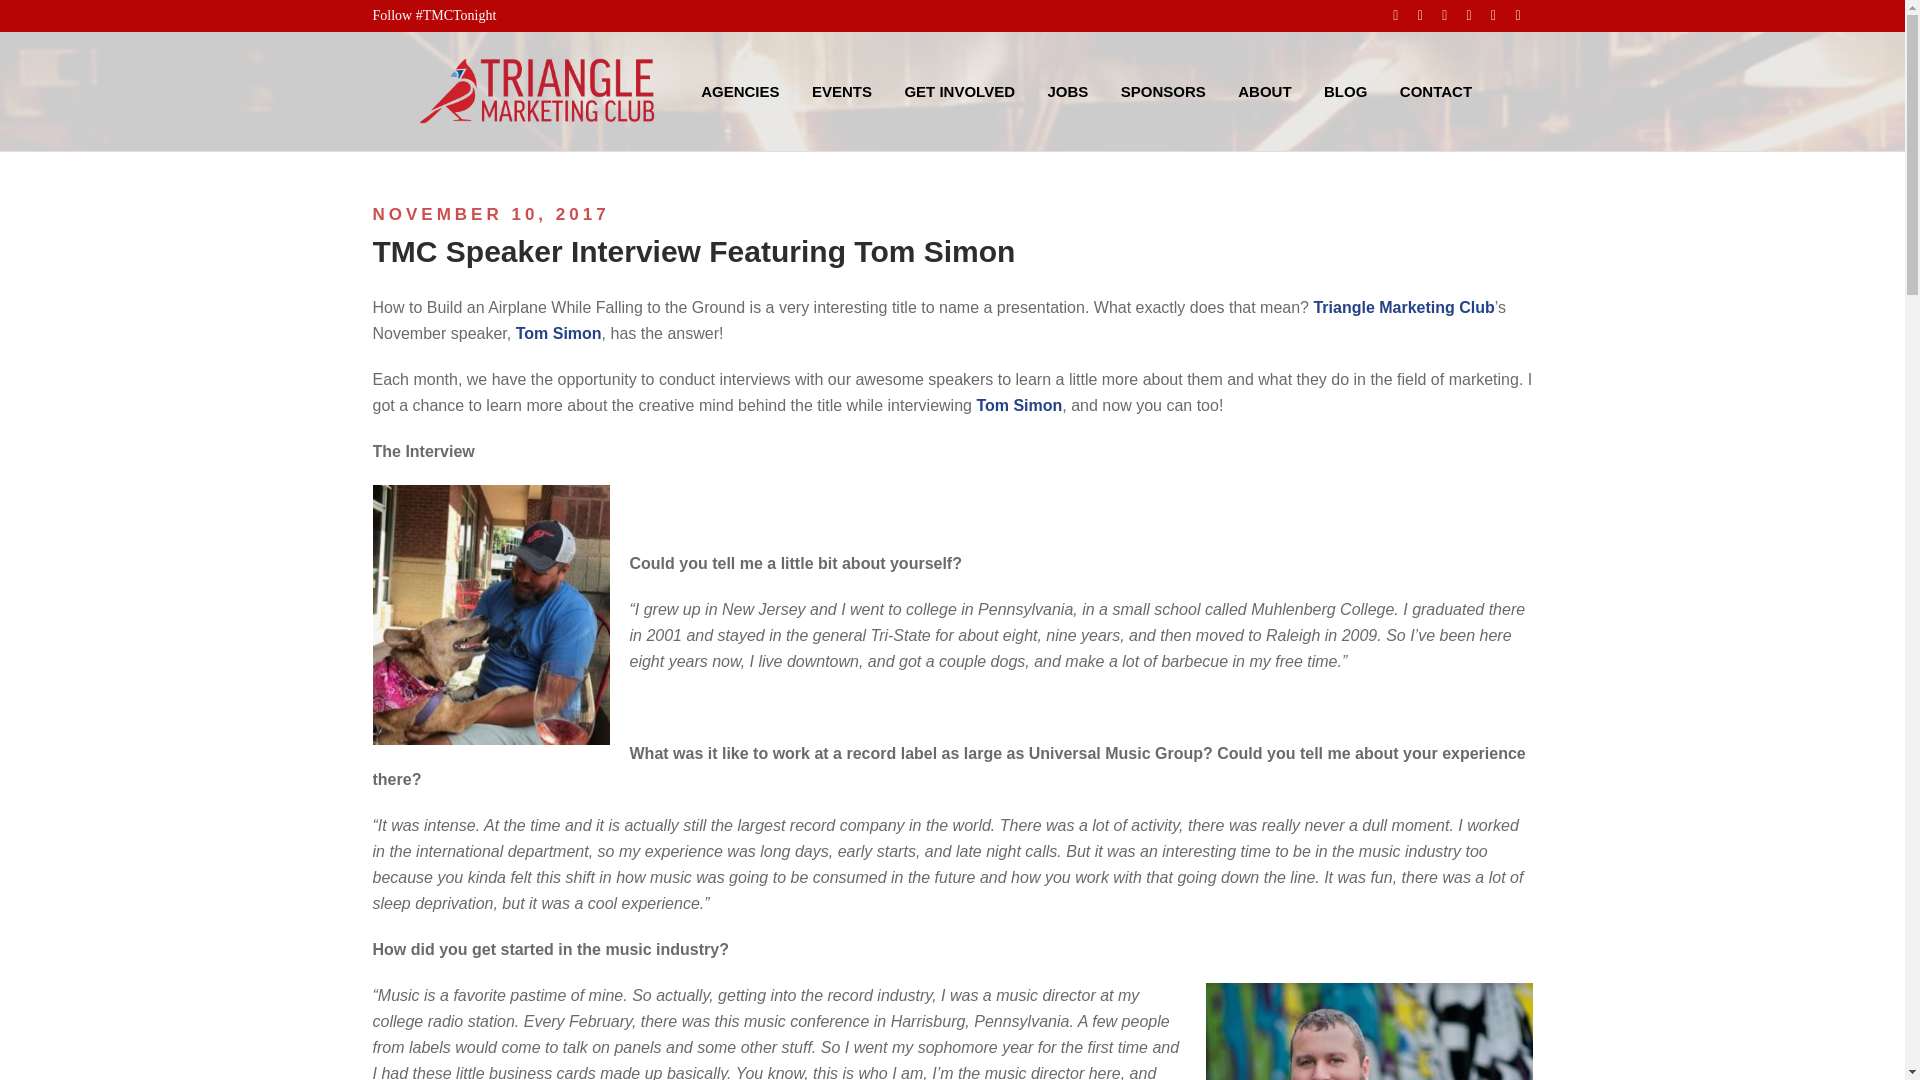 The width and height of the screenshot is (1920, 1080). What do you see at coordinates (842, 90) in the screenshot?
I see `EVENTS` at bounding box center [842, 90].